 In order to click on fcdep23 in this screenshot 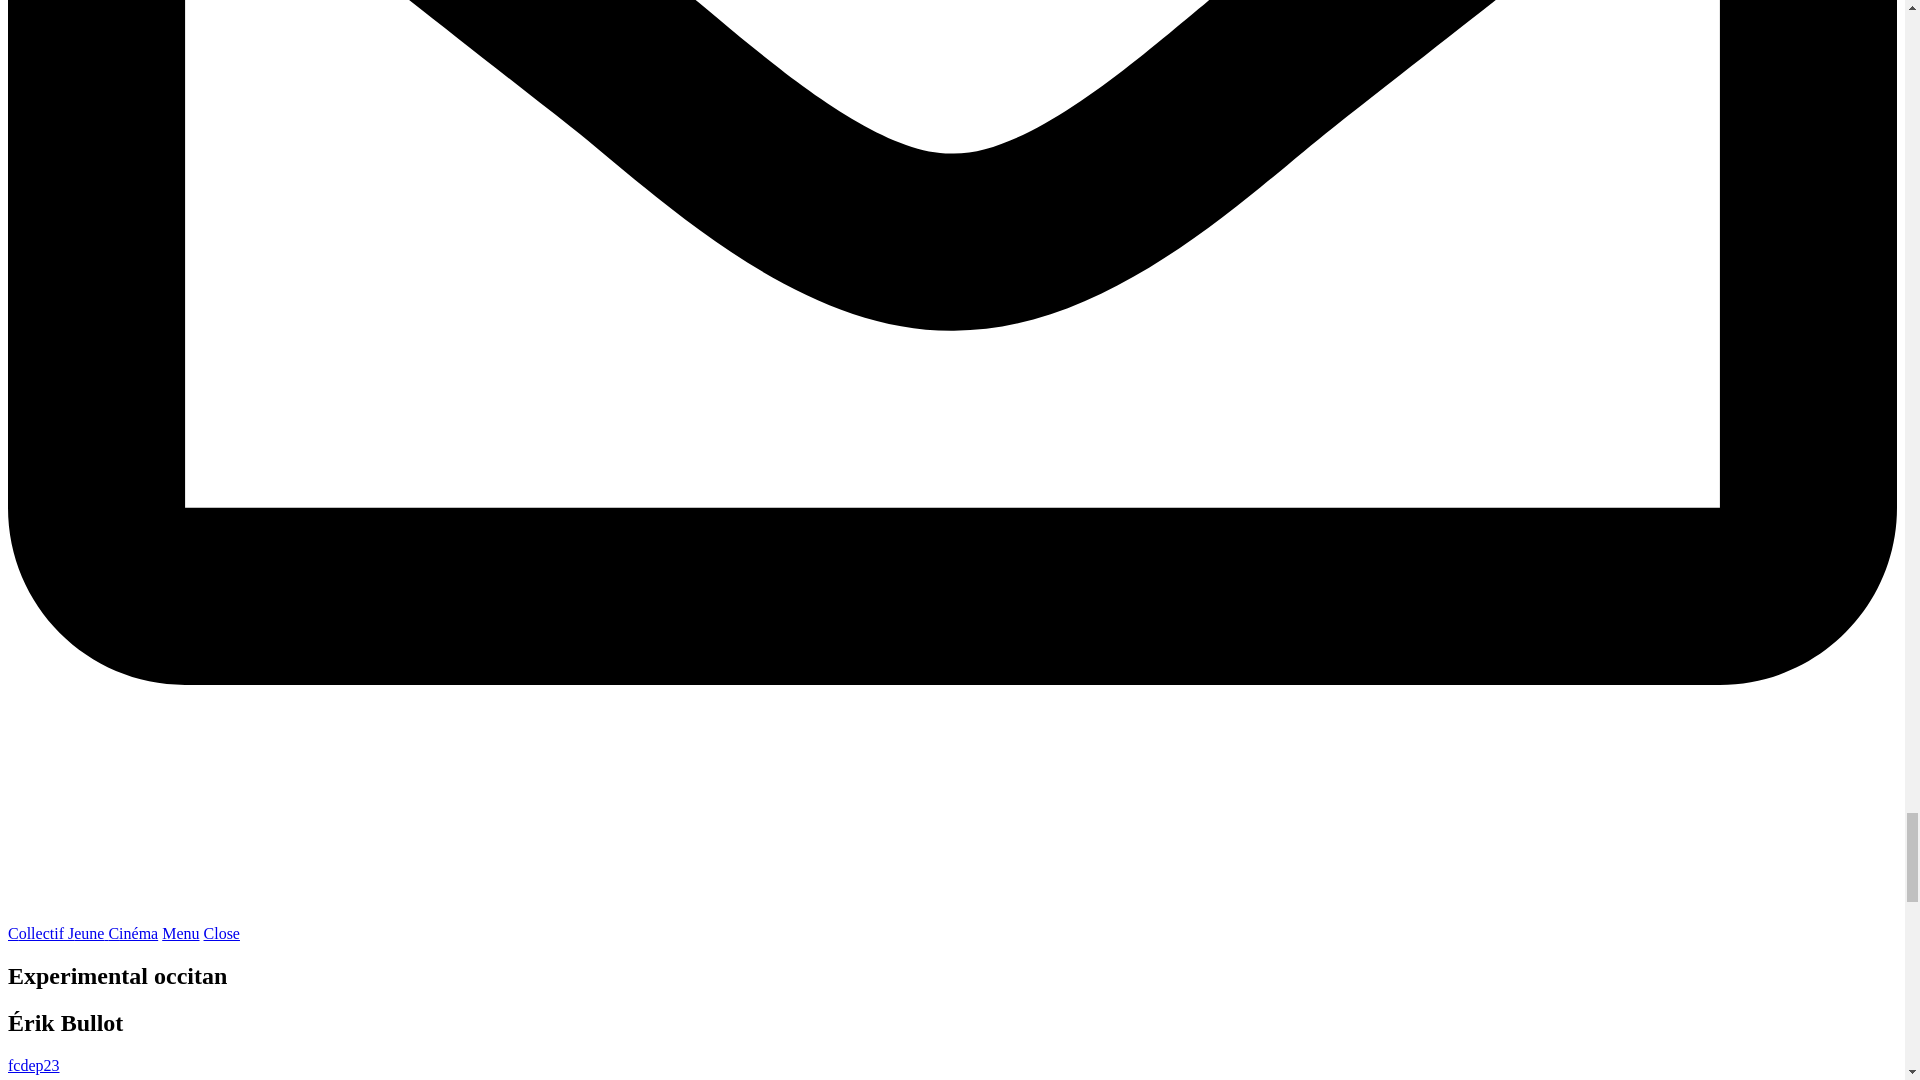, I will do `click(33, 1065)`.